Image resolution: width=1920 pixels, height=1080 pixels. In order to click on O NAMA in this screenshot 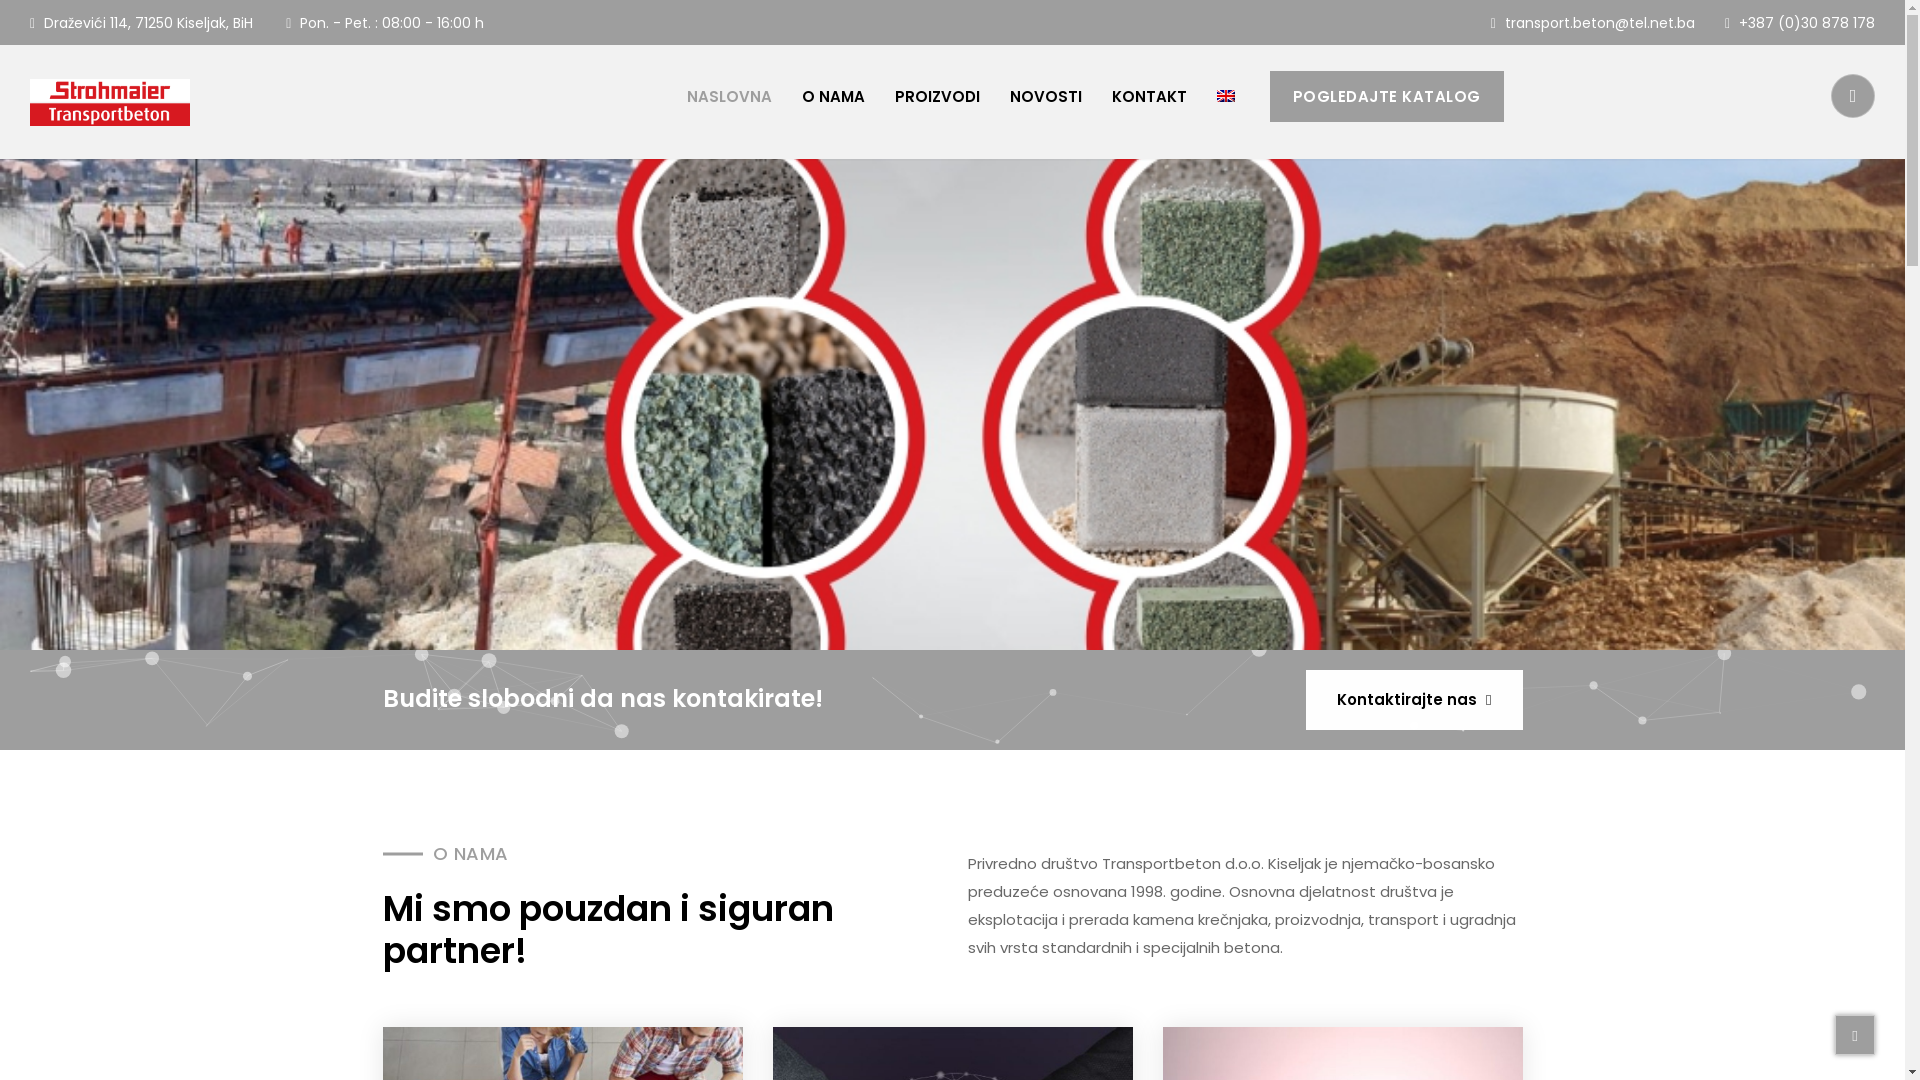, I will do `click(834, 96)`.